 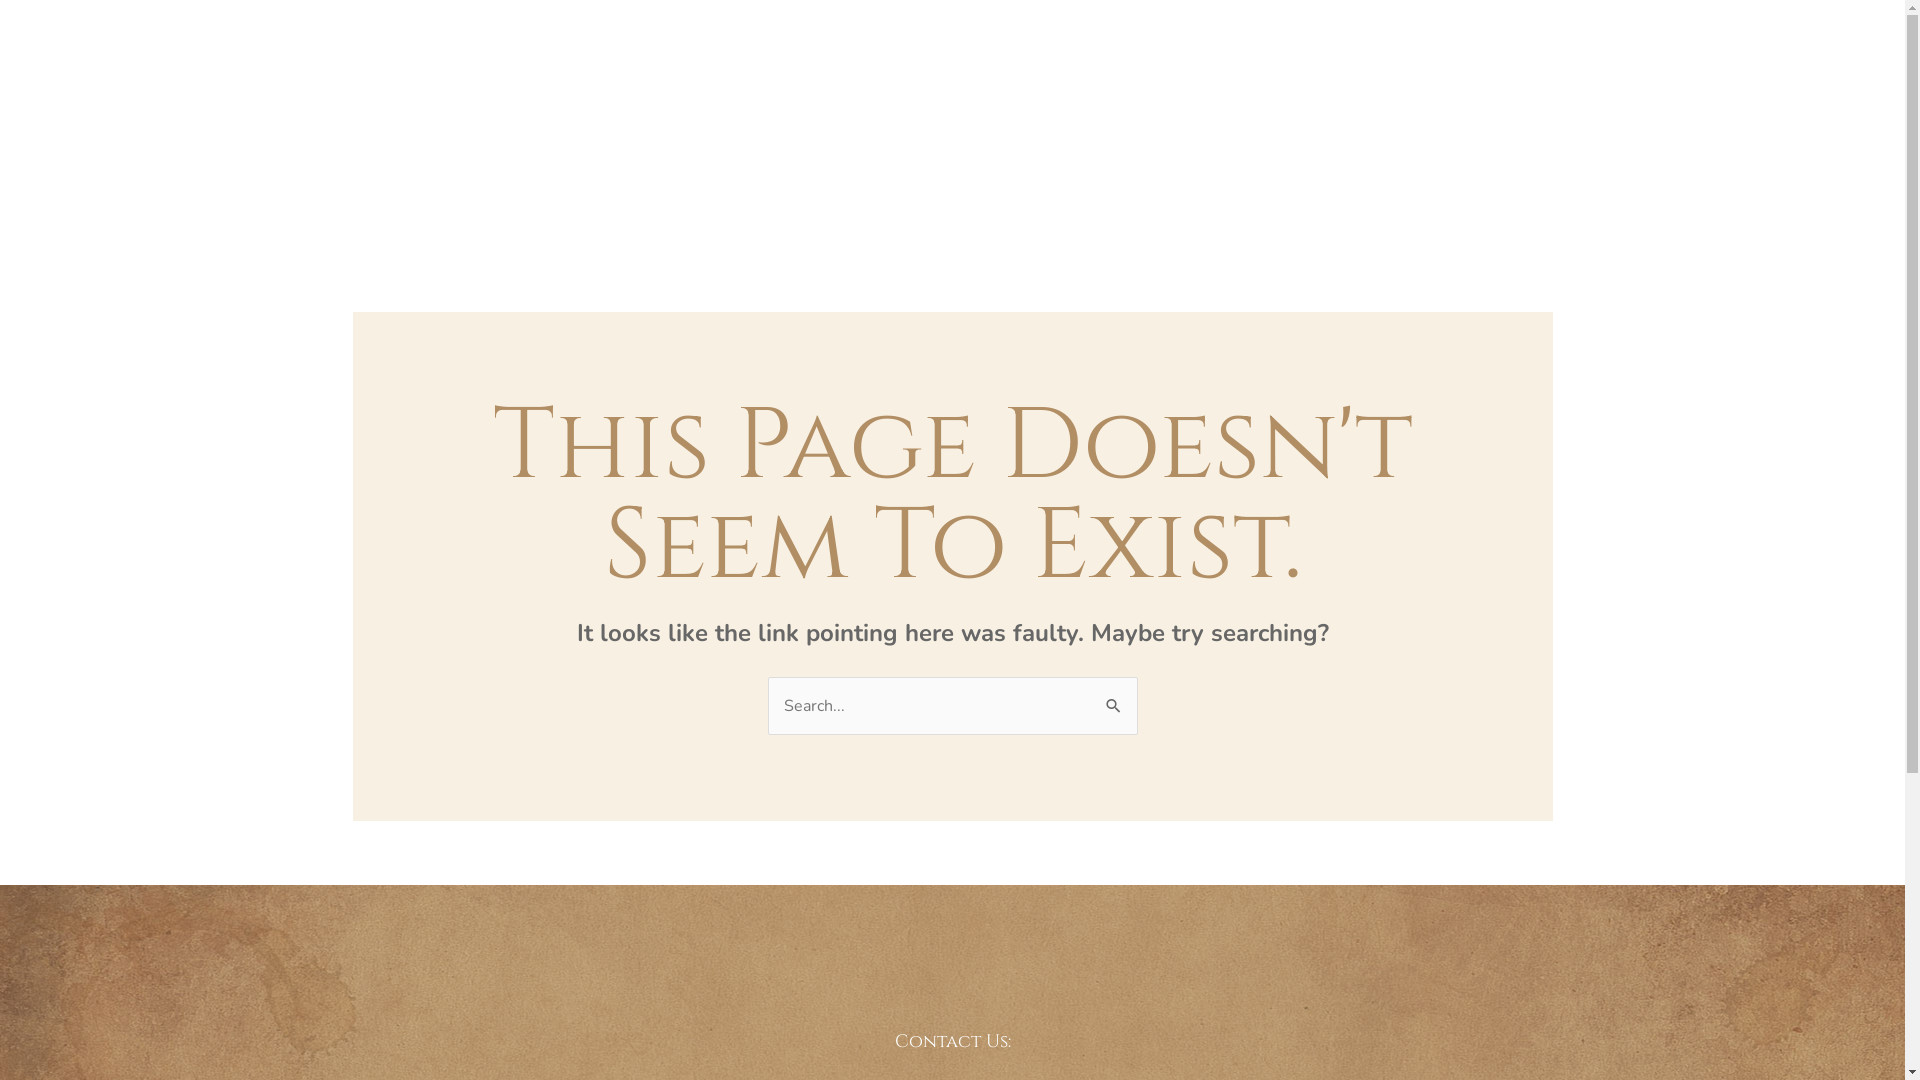 What do you see at coordinates (715, 124) in the screenshot?
I see `WEDDINGS` at bounding box center [715, 124].